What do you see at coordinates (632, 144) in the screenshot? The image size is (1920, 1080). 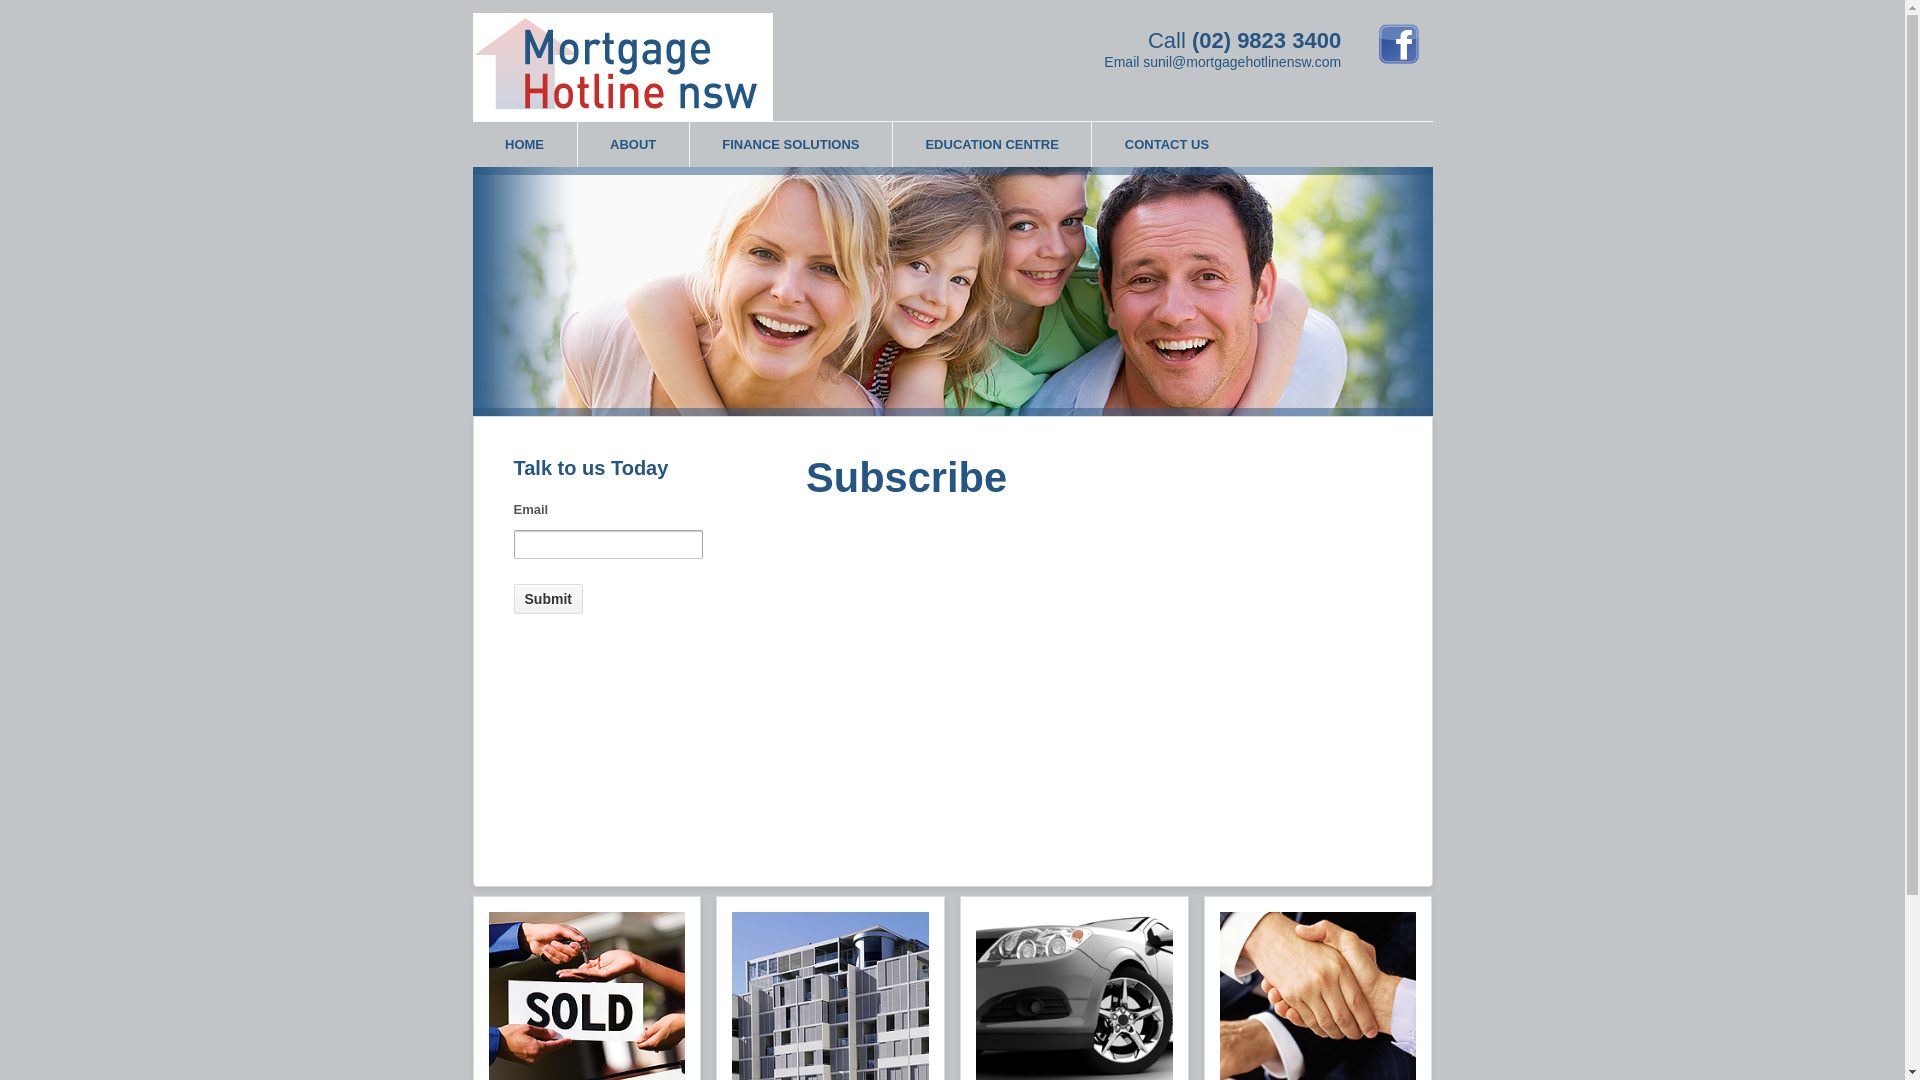 I see `ABOUT` at bounding box center [632, 144].